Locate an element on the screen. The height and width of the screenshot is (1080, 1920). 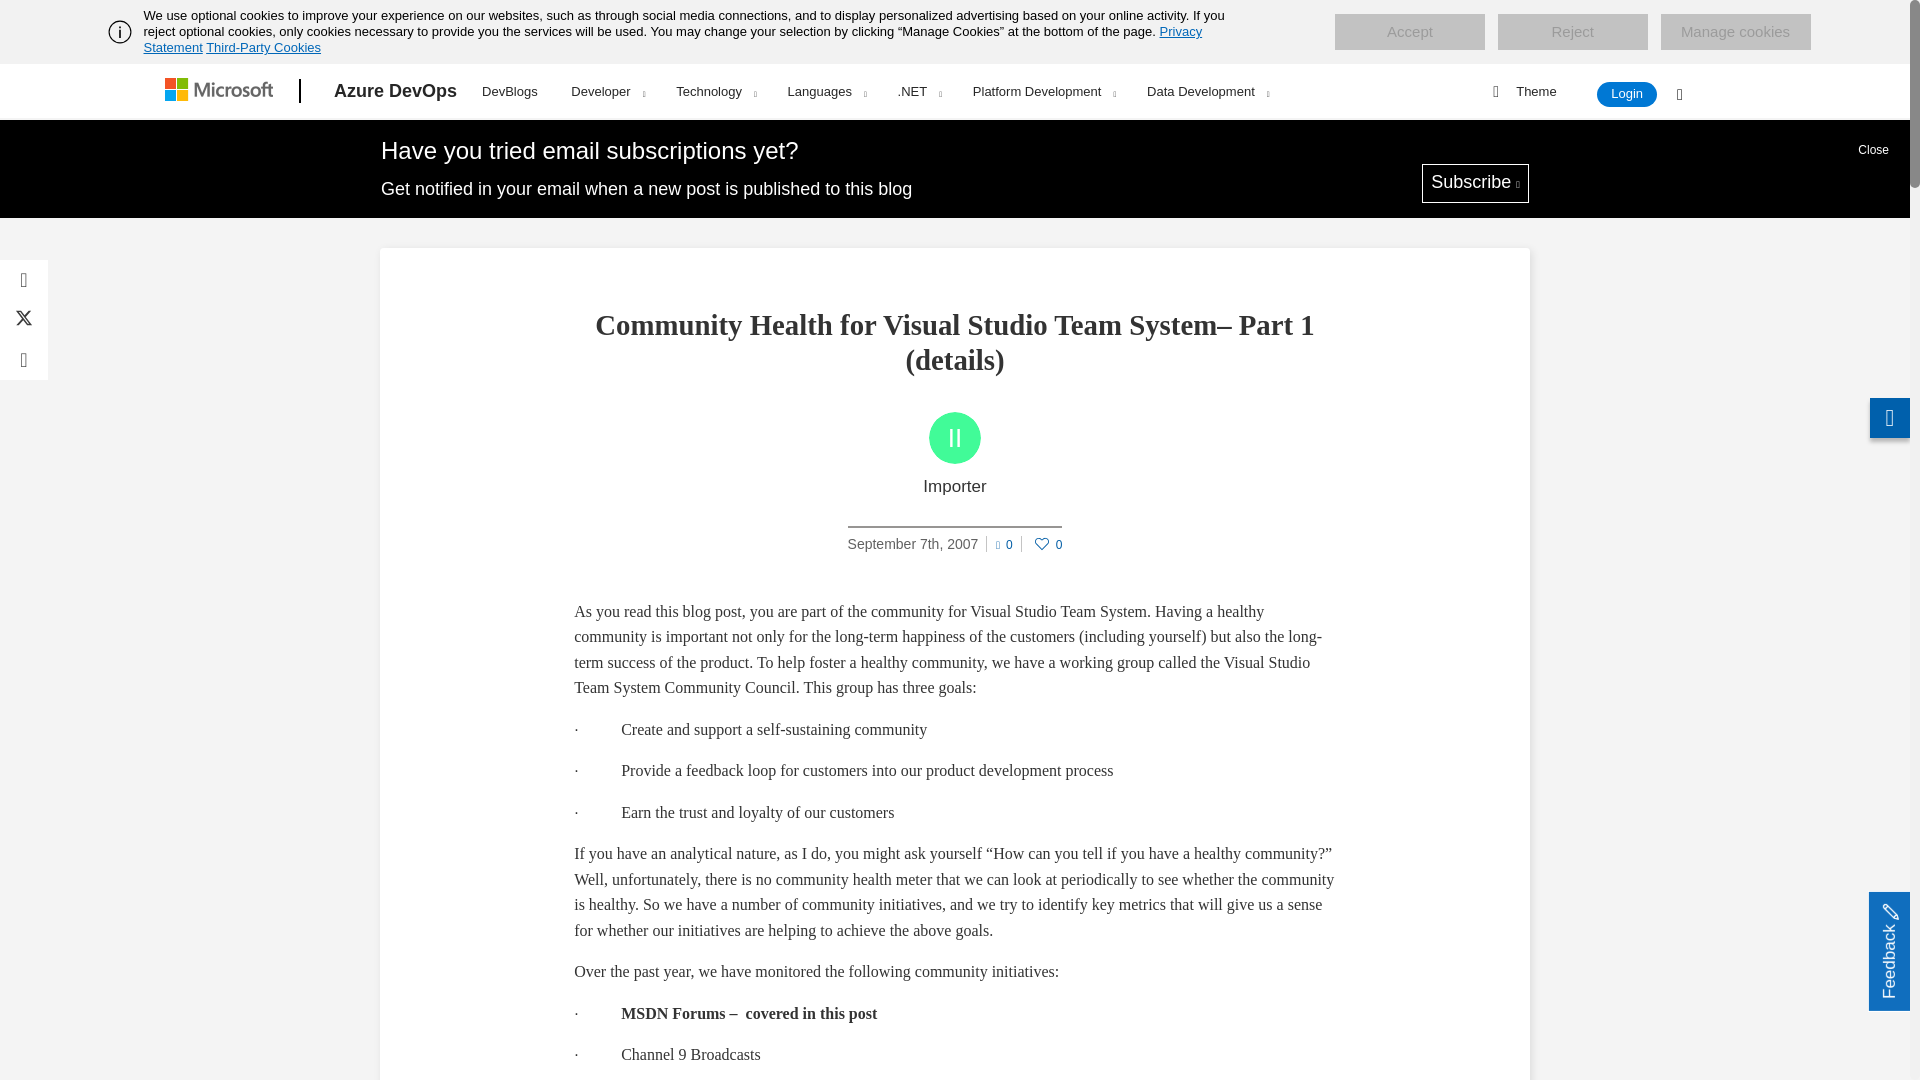
Share on Facebook is located at coordinates (24, 280).